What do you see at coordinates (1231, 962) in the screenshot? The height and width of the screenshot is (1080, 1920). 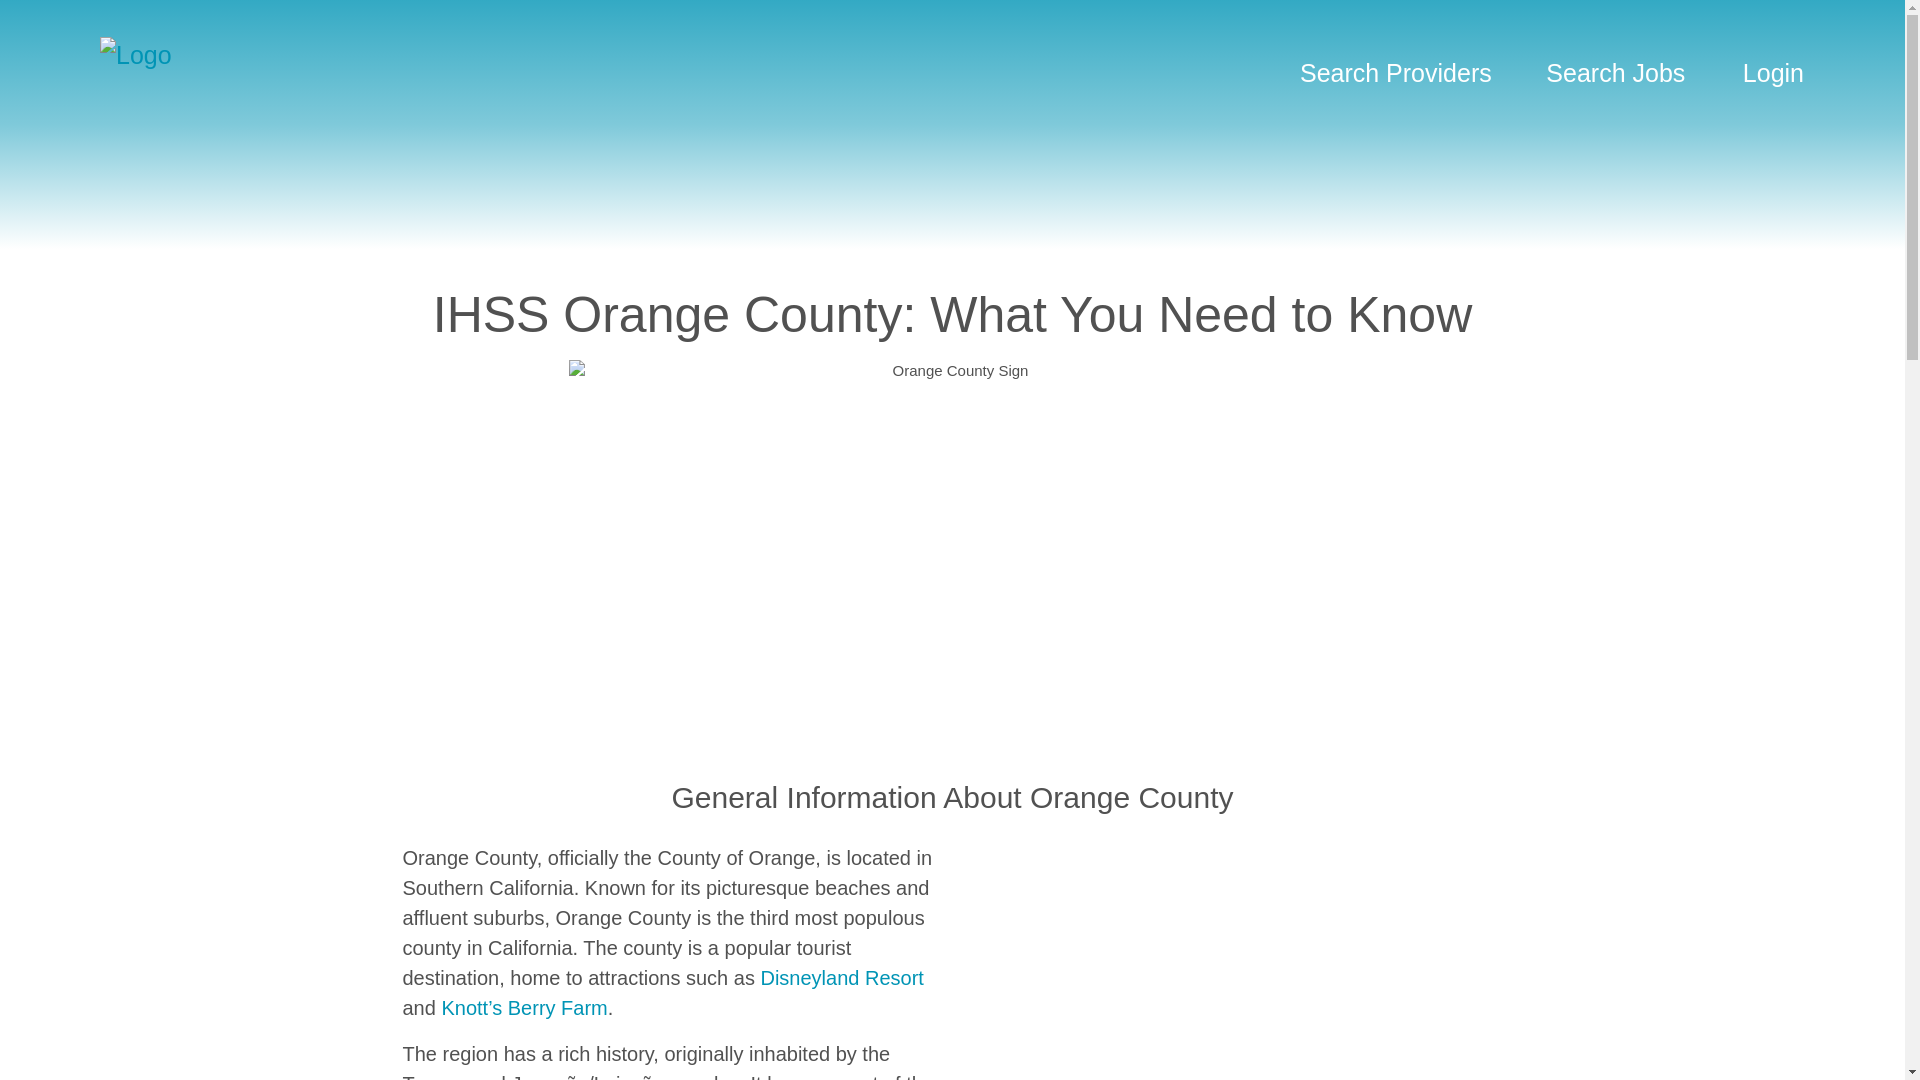 I see `Orange County, CA` at bounding box center [1231, 962].